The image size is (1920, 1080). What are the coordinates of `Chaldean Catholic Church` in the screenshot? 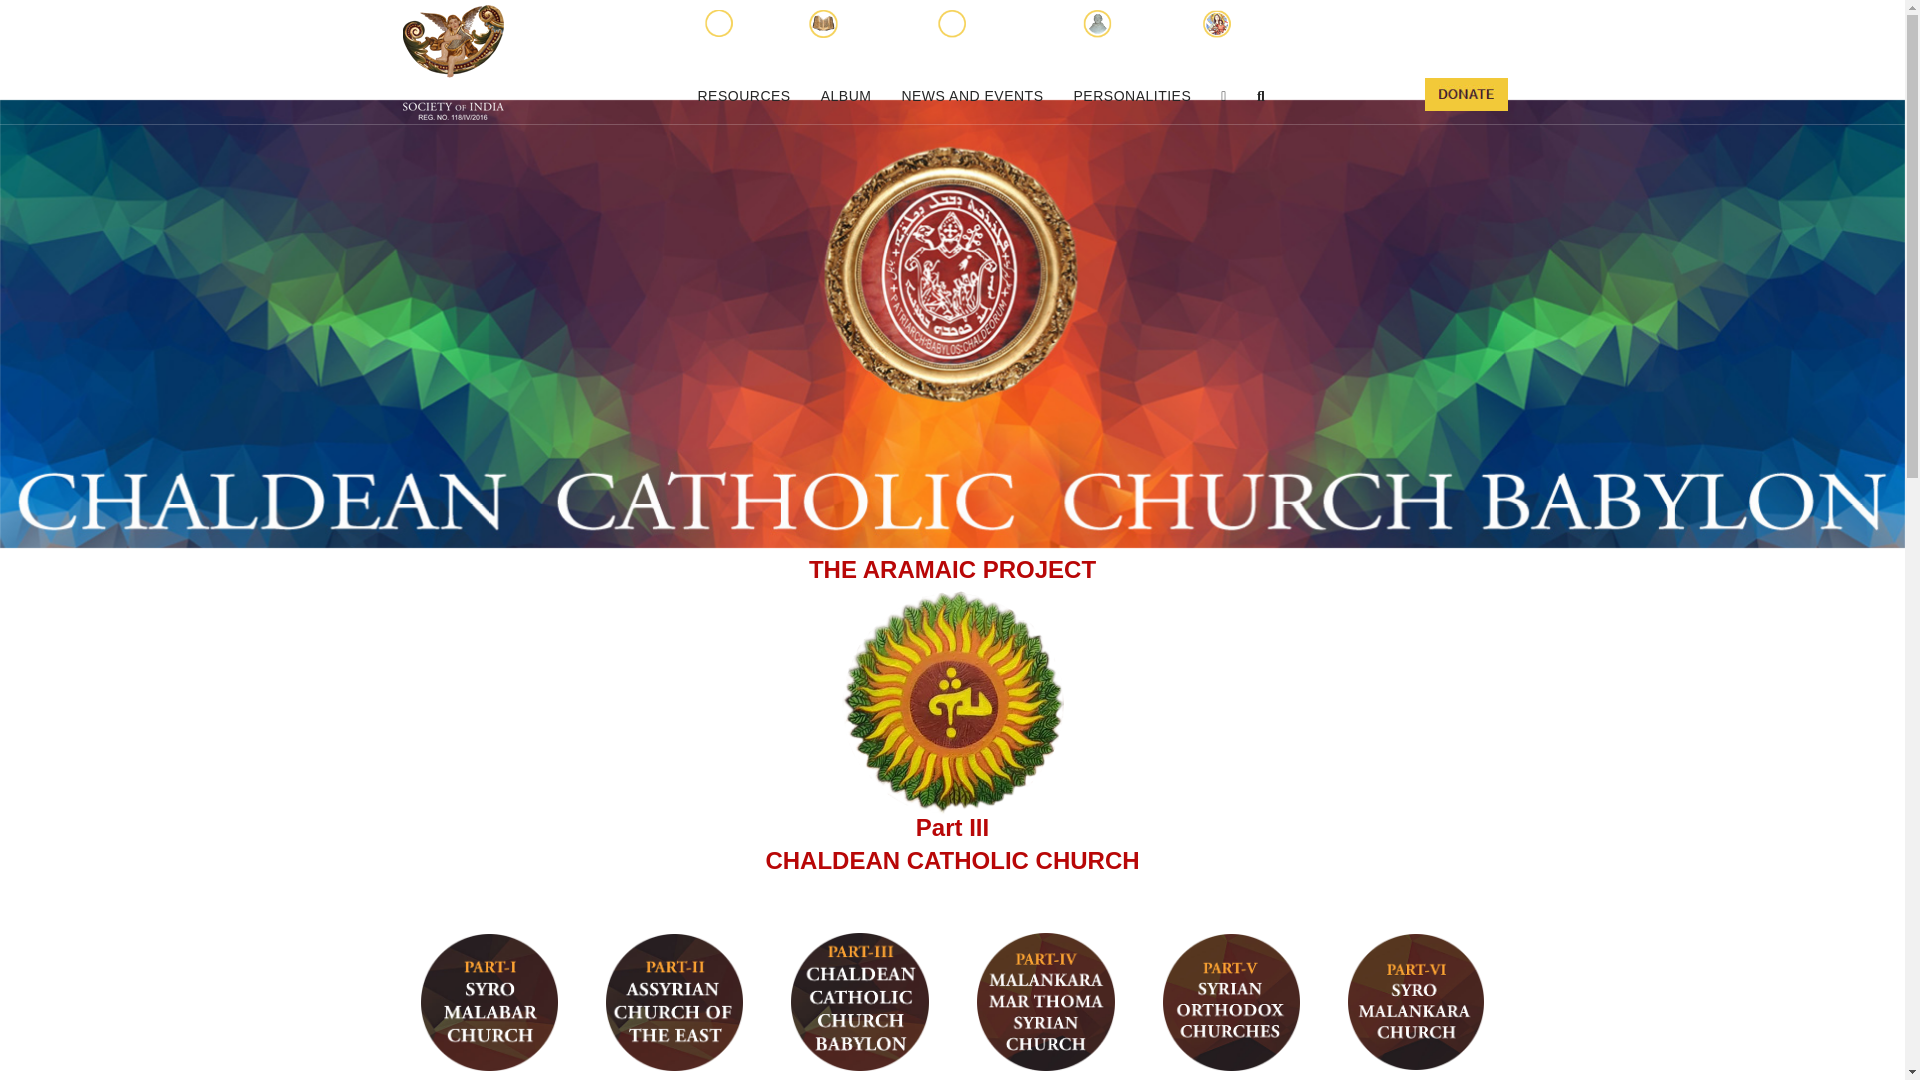 It's located at (860, 1002).